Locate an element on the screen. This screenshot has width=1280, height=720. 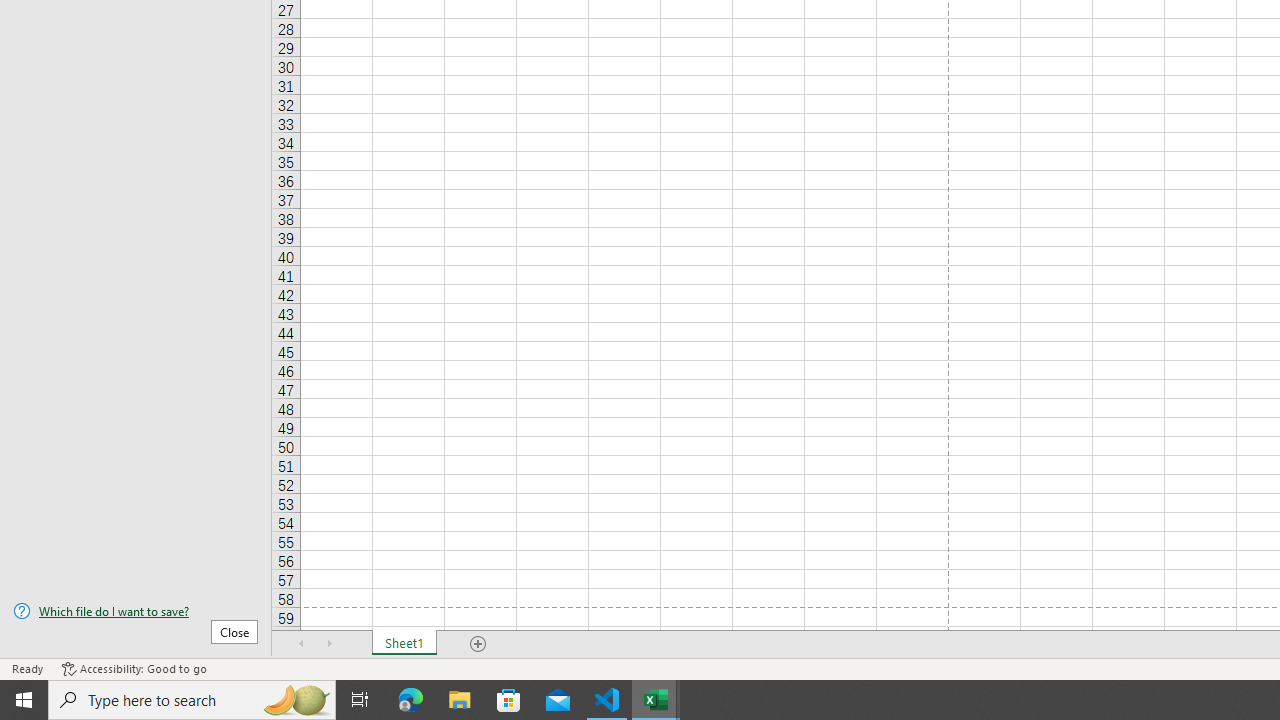
Sheet1 is located at coordinates (404, 644).